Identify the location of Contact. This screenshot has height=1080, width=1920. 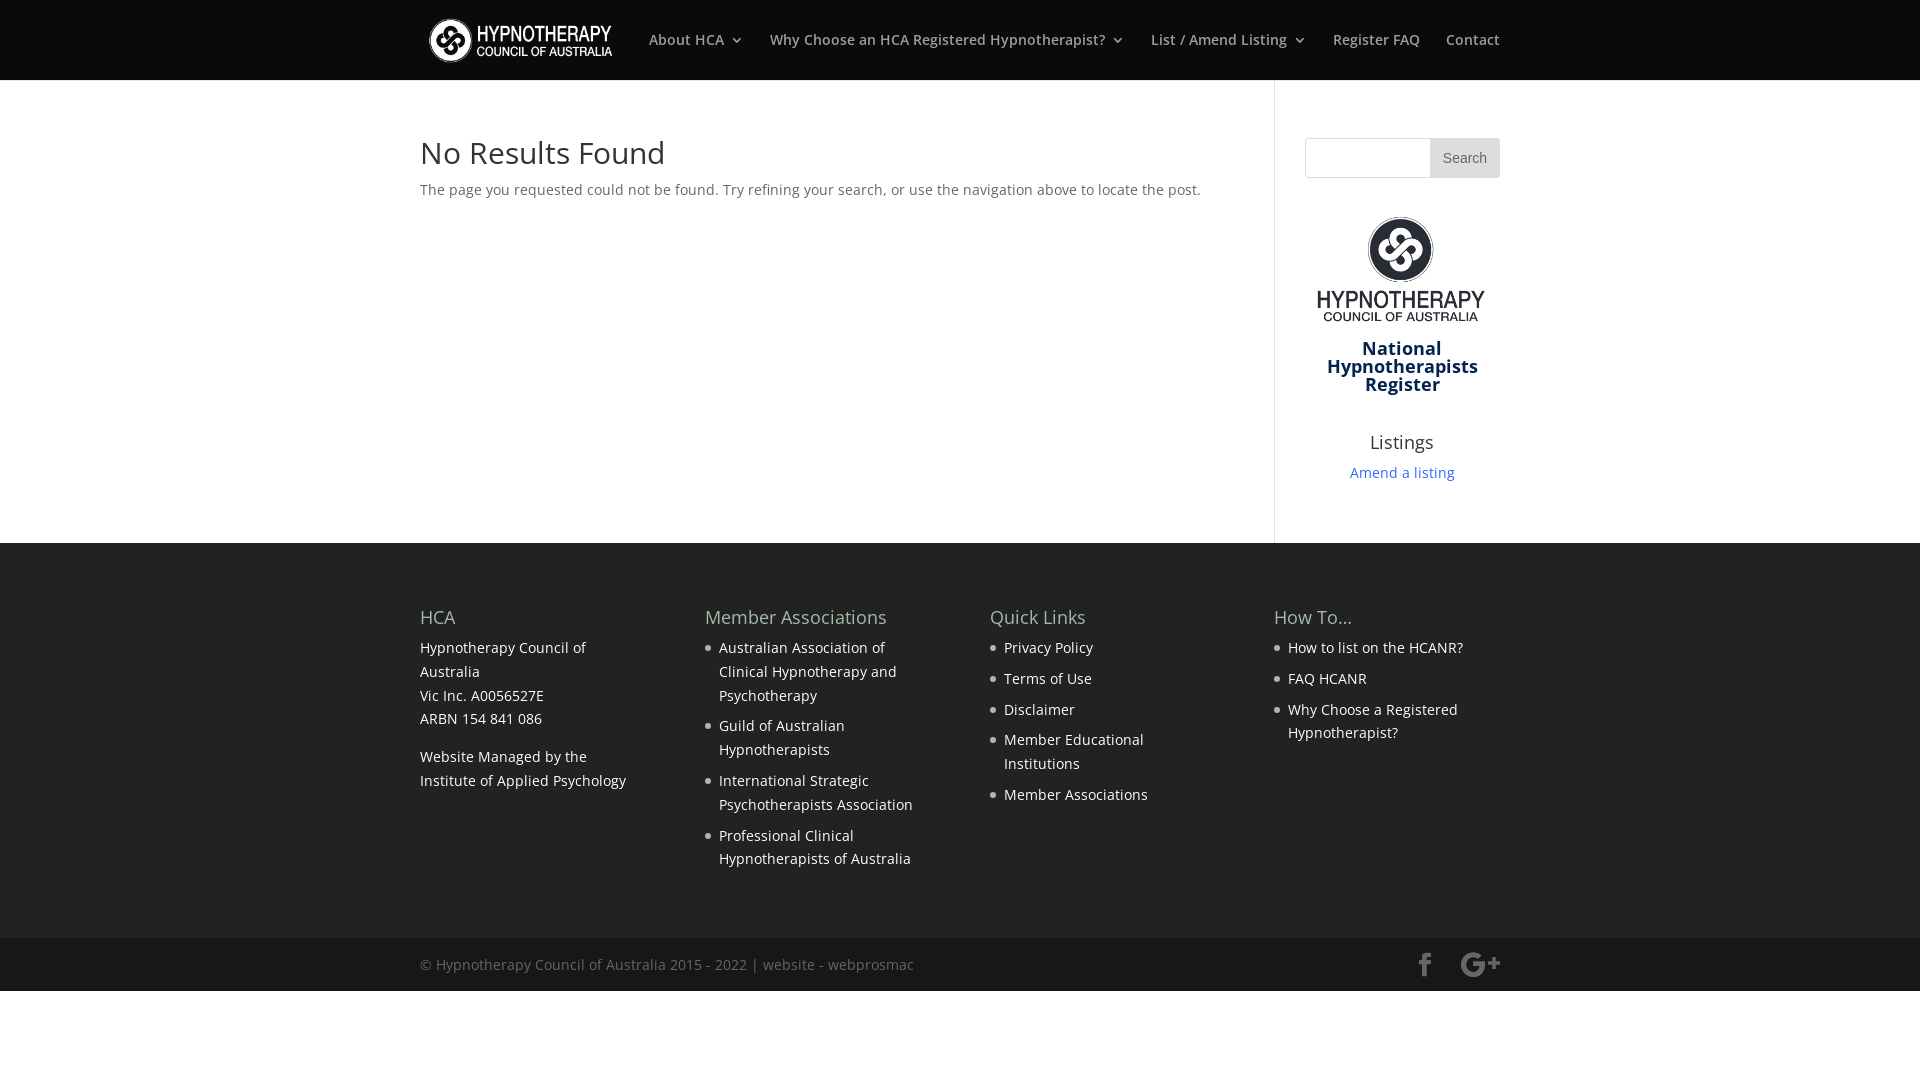
(1473, 56).